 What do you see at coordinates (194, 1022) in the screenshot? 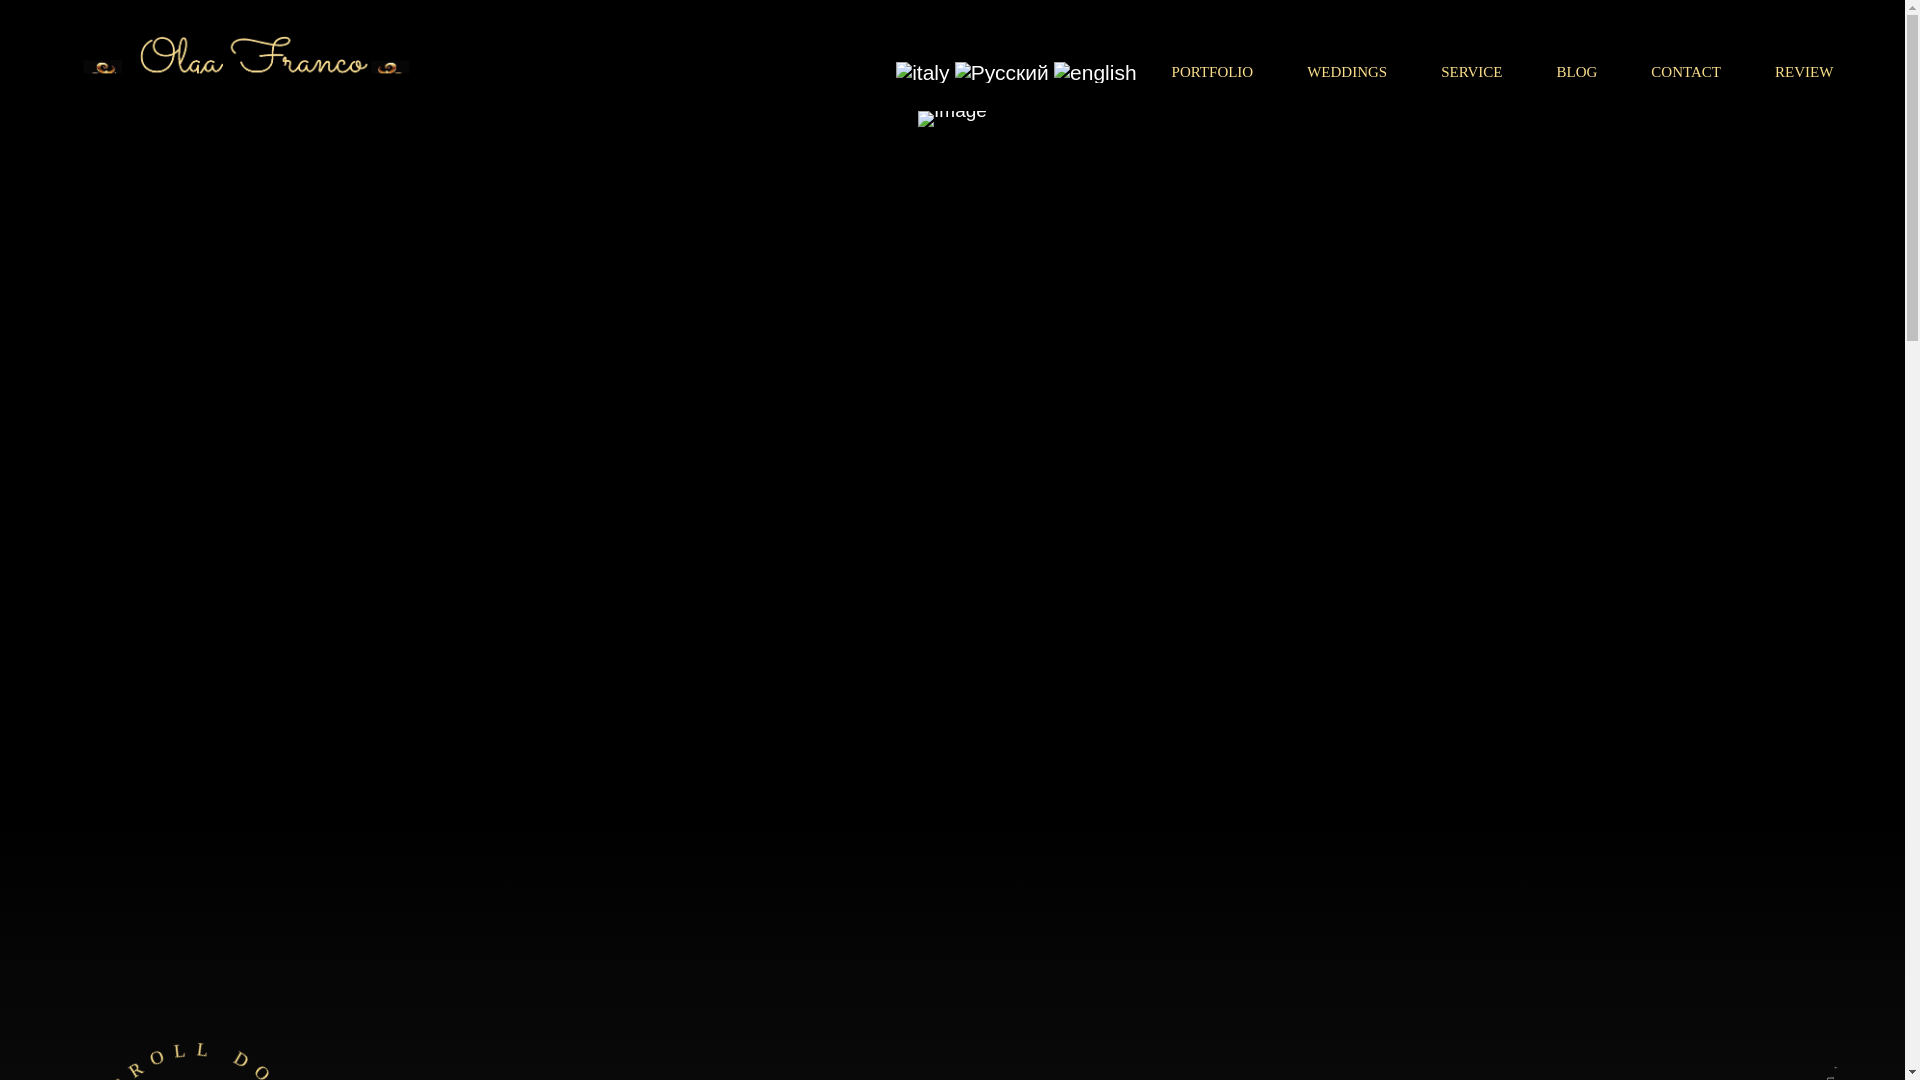
I see `SCROLL DOWN - SCROLL DOWN -` at bounding box center [194, 1022].